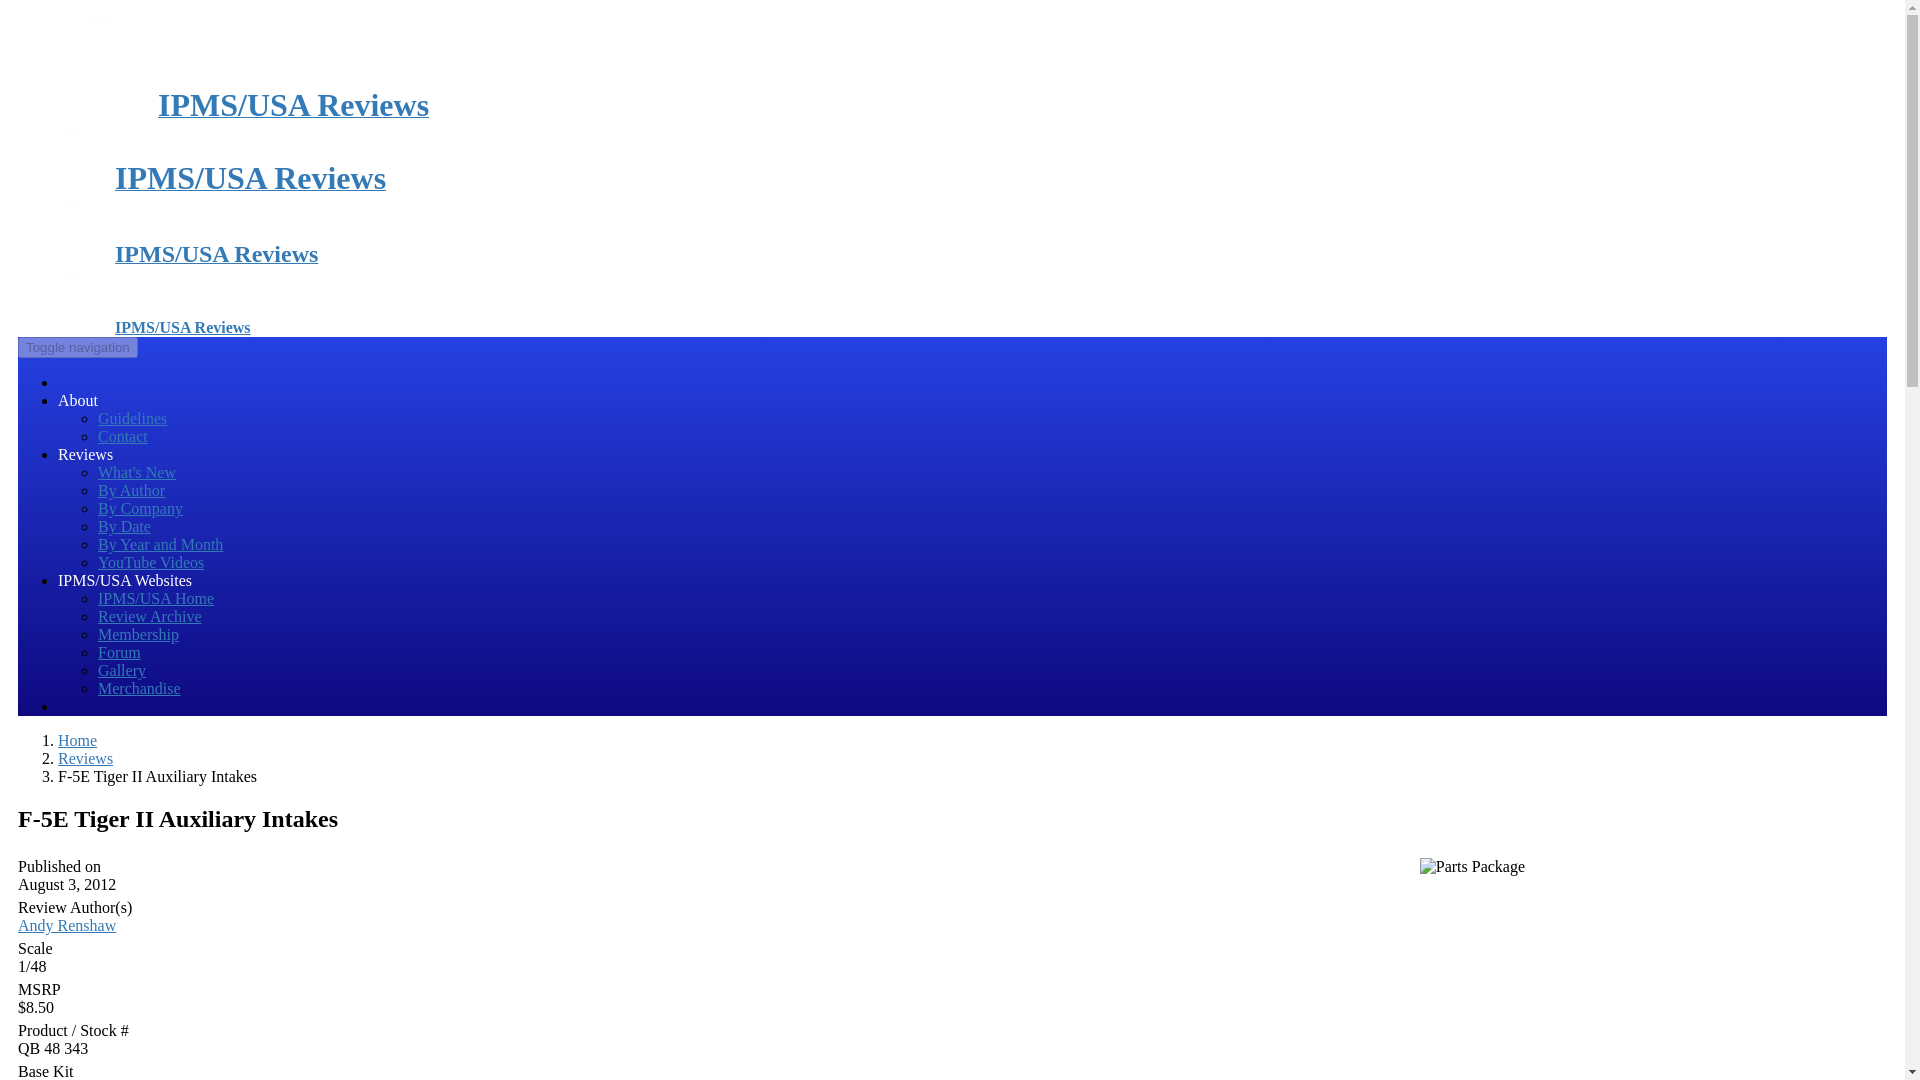 This screenshot has height=1080, width=1920. Describe the element at coordinates (1472, 866) in the screenshot. I see `Parts Package` at that location.